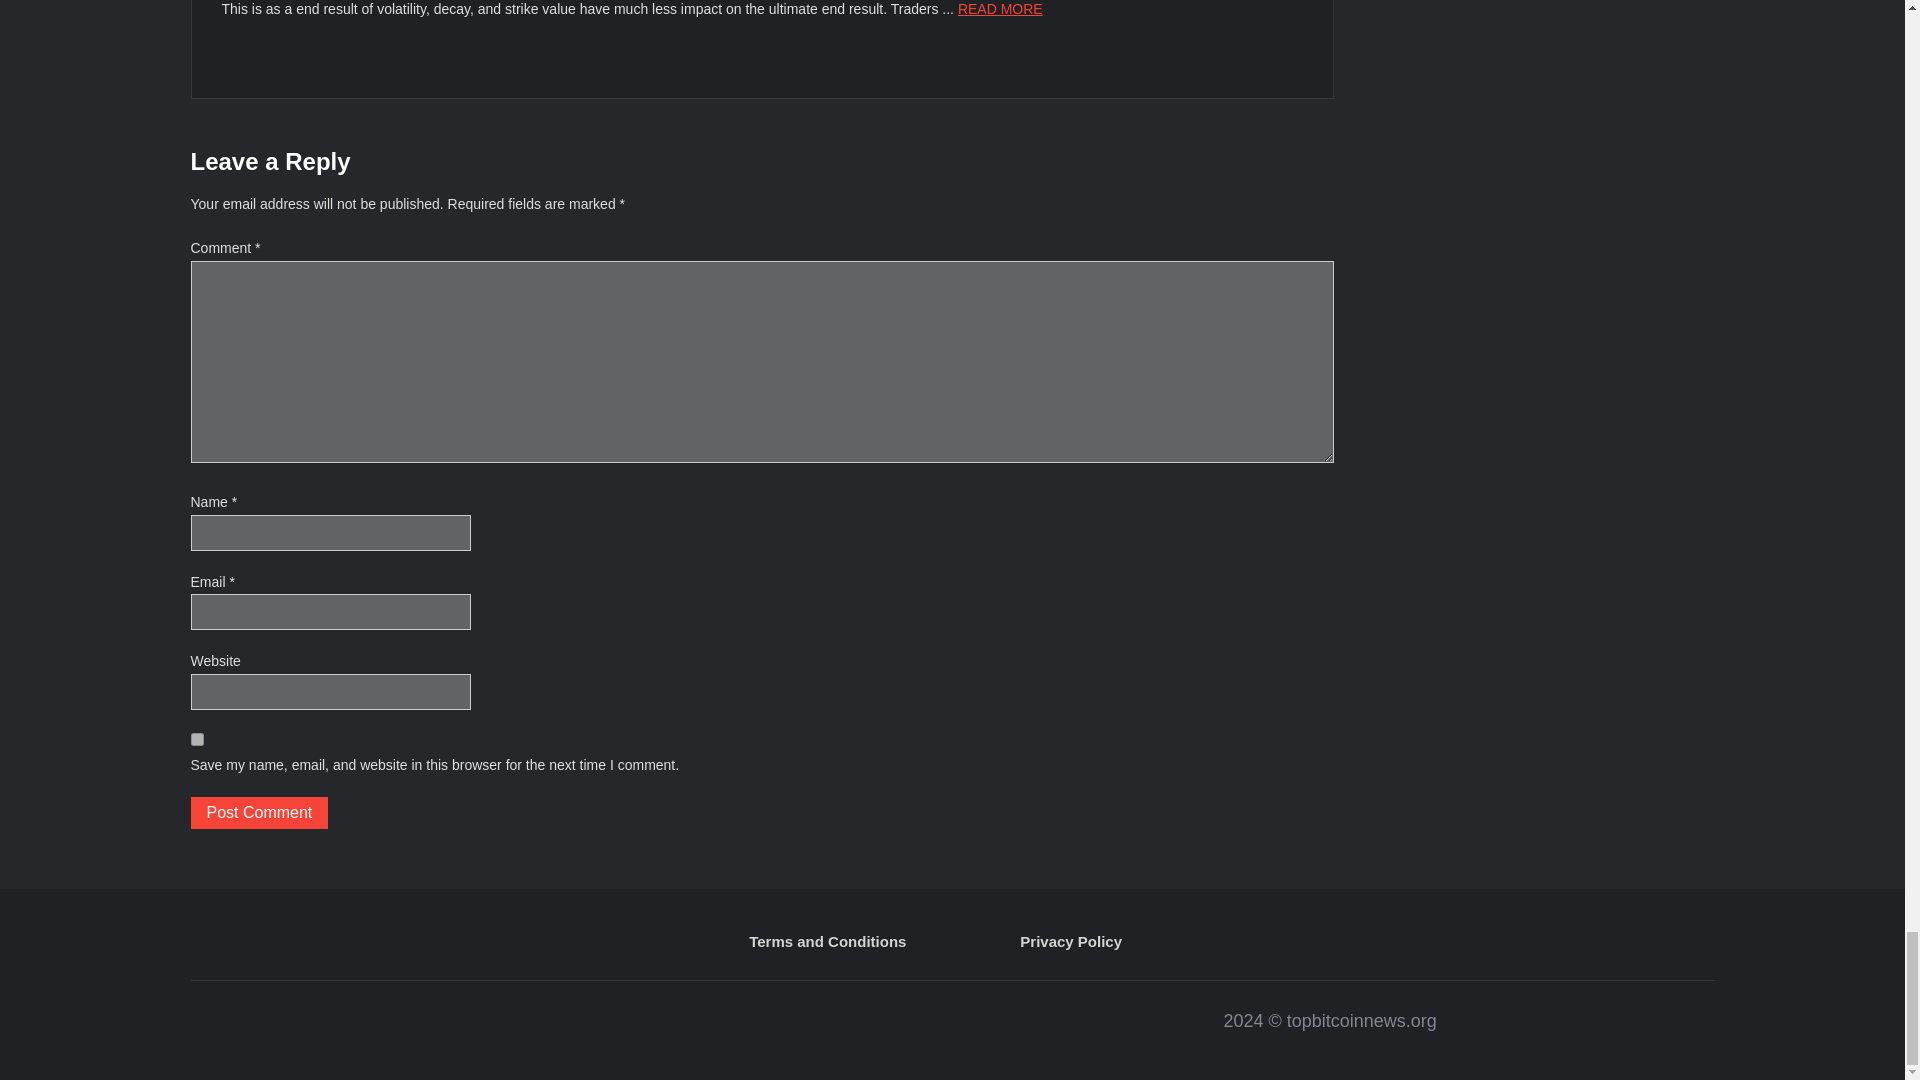 The image size is (1920, 1080). I want to click on yes, so click(196, 740).